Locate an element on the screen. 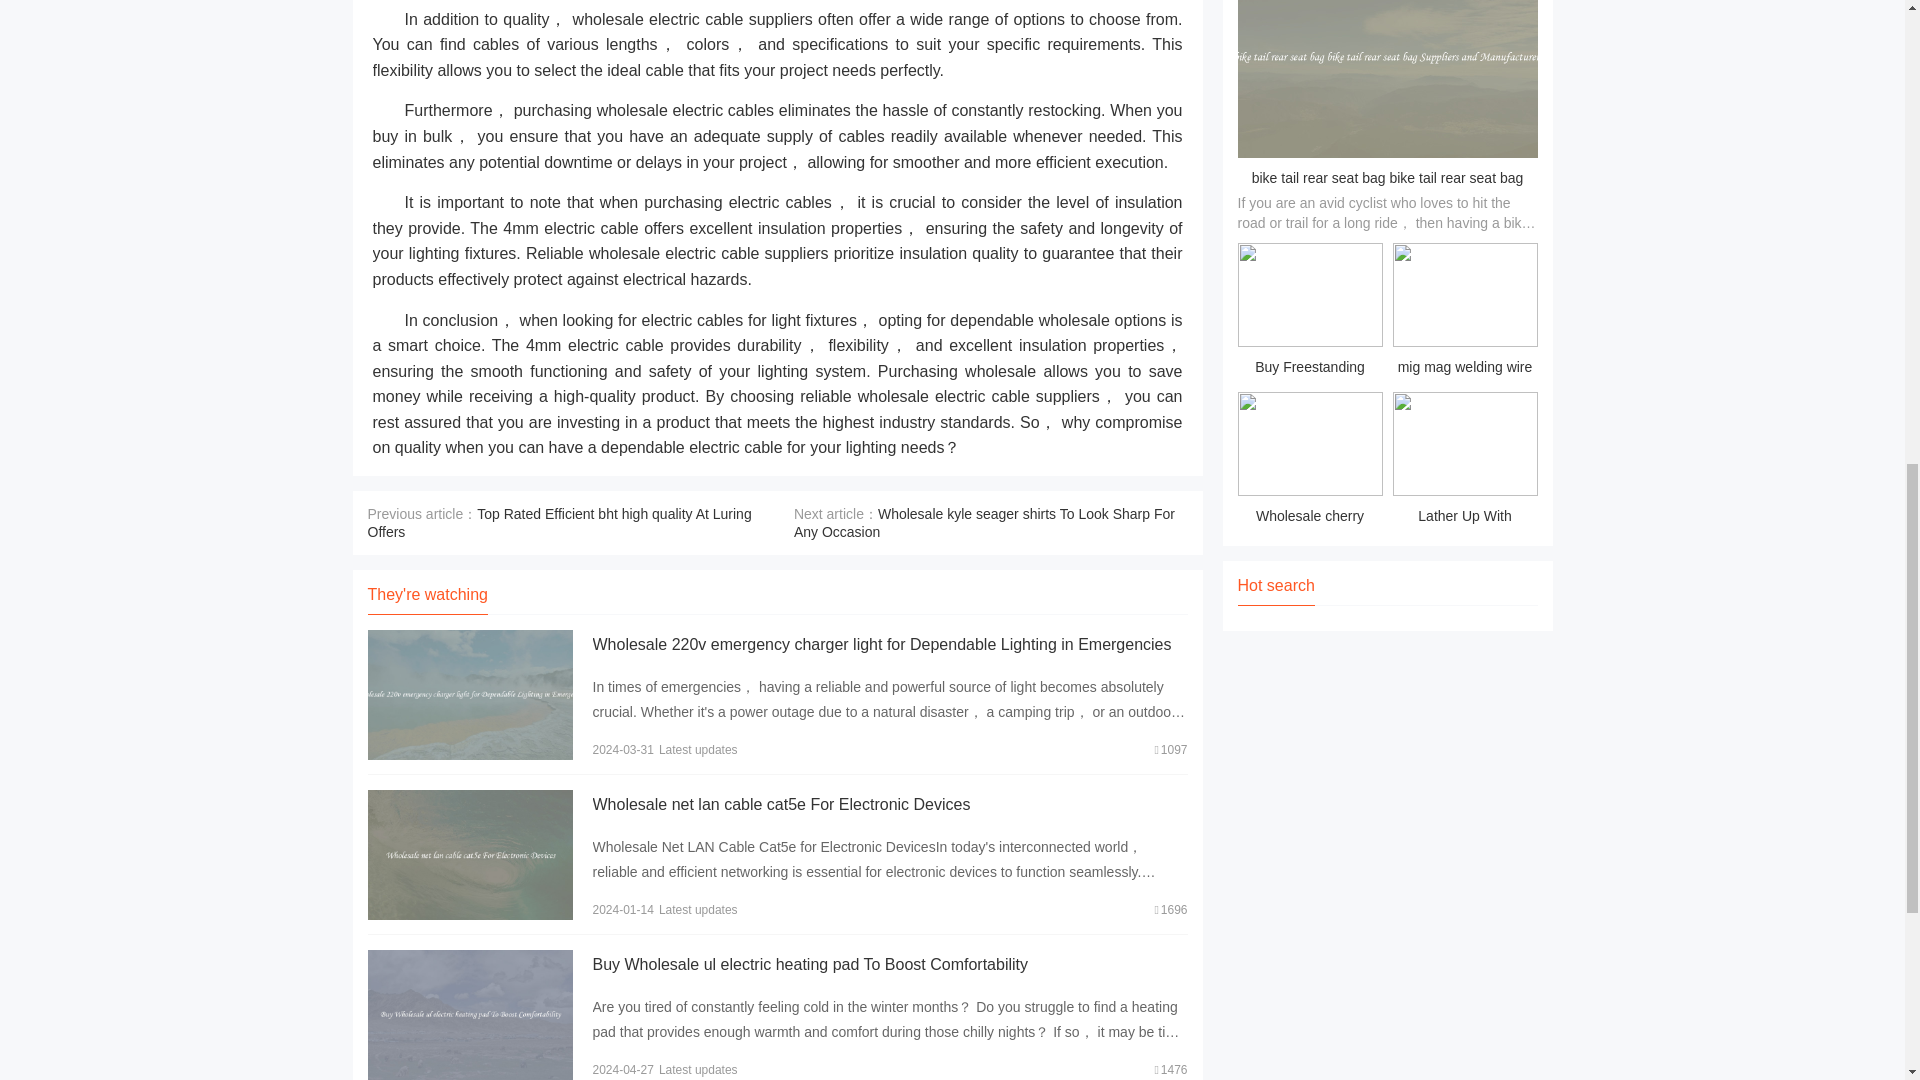  Buy Freestanding double side pop screen with Custom Designs is located at coordinates (1310, 312).